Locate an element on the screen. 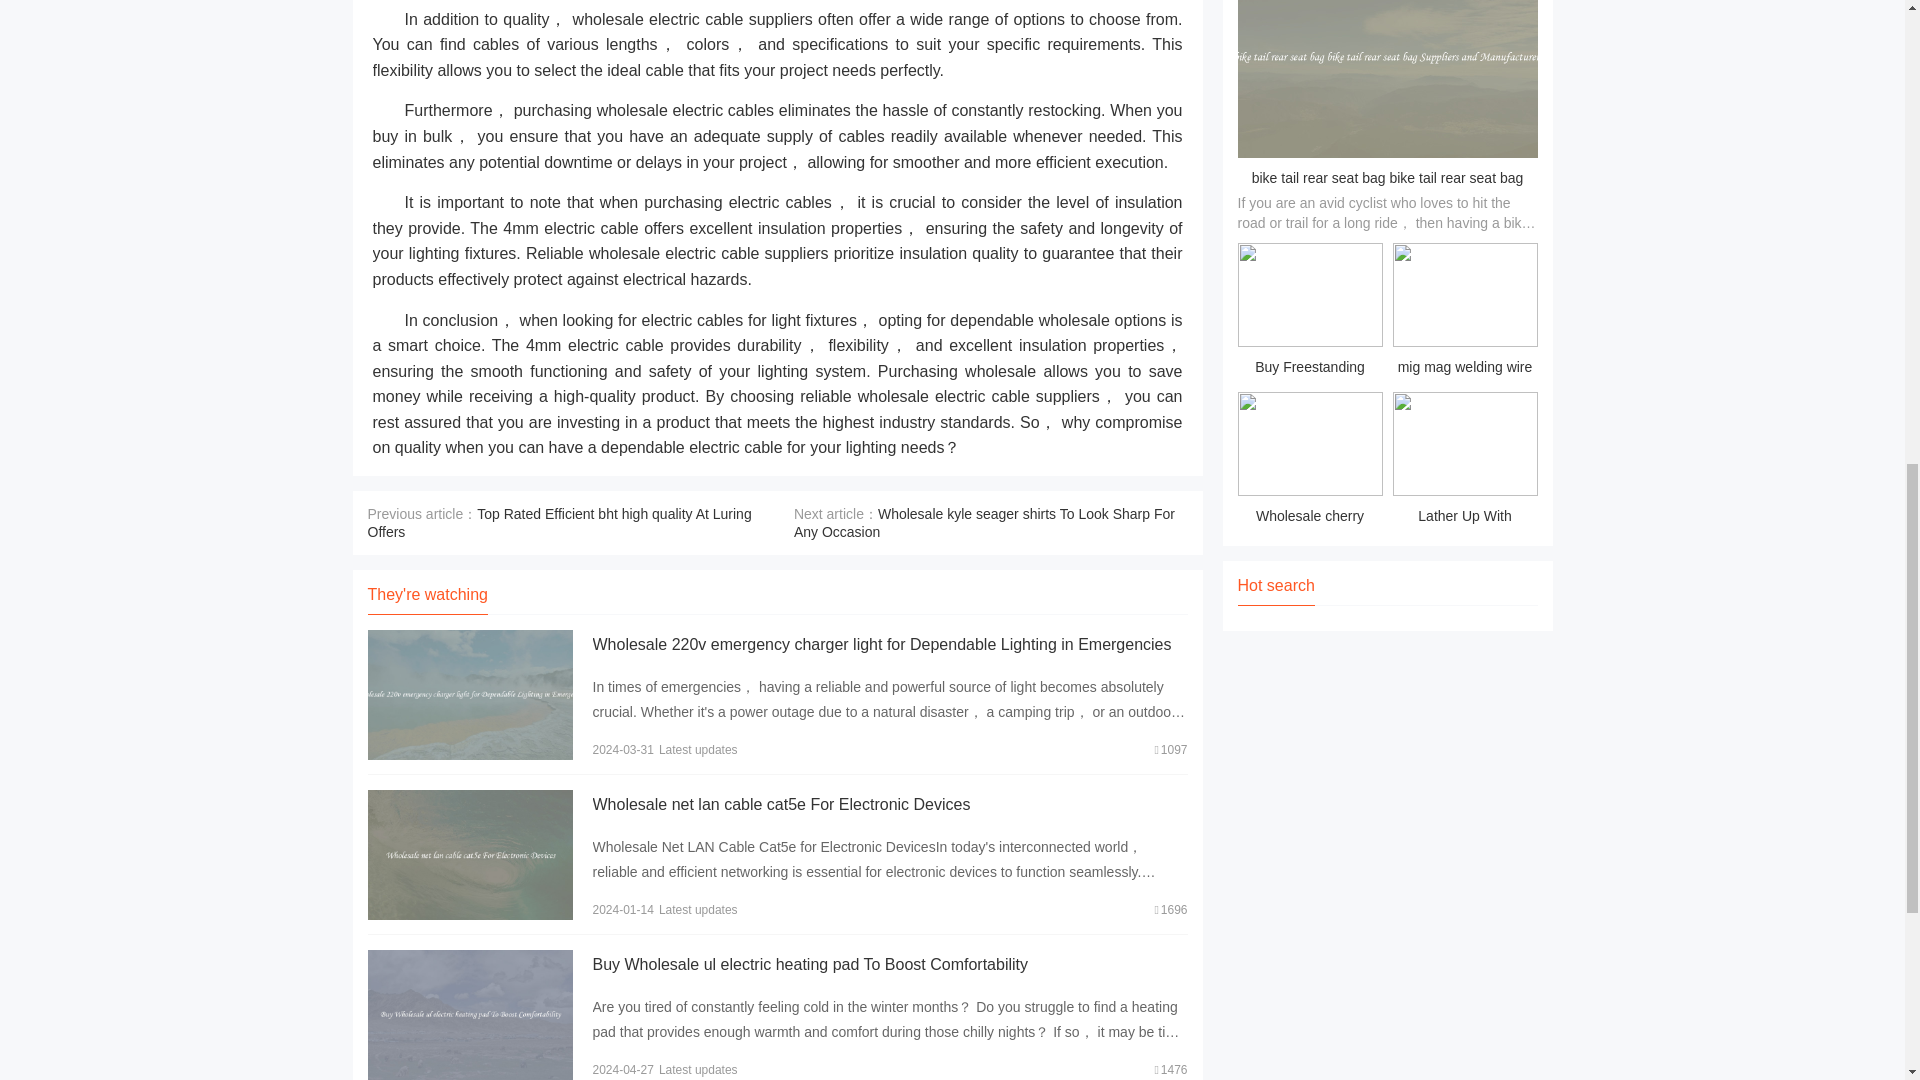  Buy Freestanding double side pop screen with Custom Designs is located at coordinates (1310, 312).